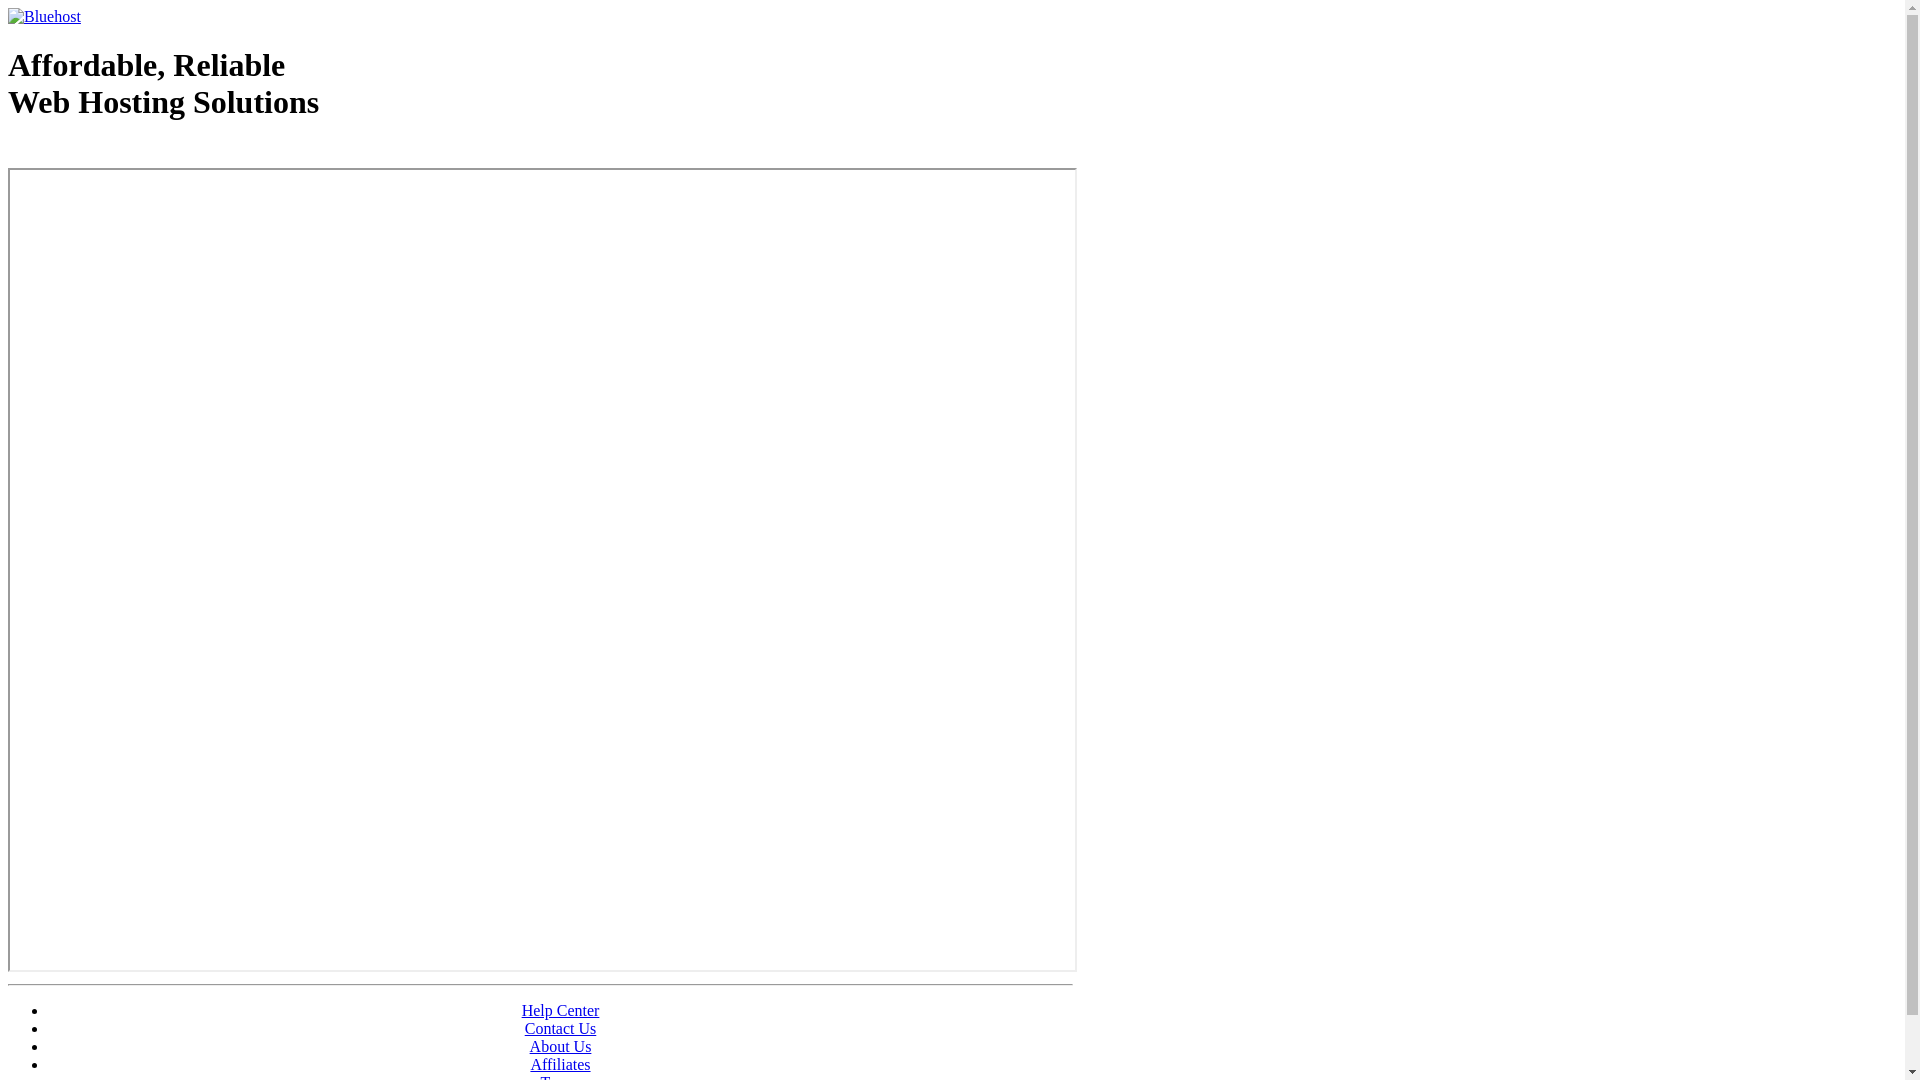 This screenshot has height=1080, width=1920. What do you see at coordinates (124, 153) in the screenshot?
I see `Web Hosting - courtesy of www.bluehost.com` at bounding box center [124, 153].